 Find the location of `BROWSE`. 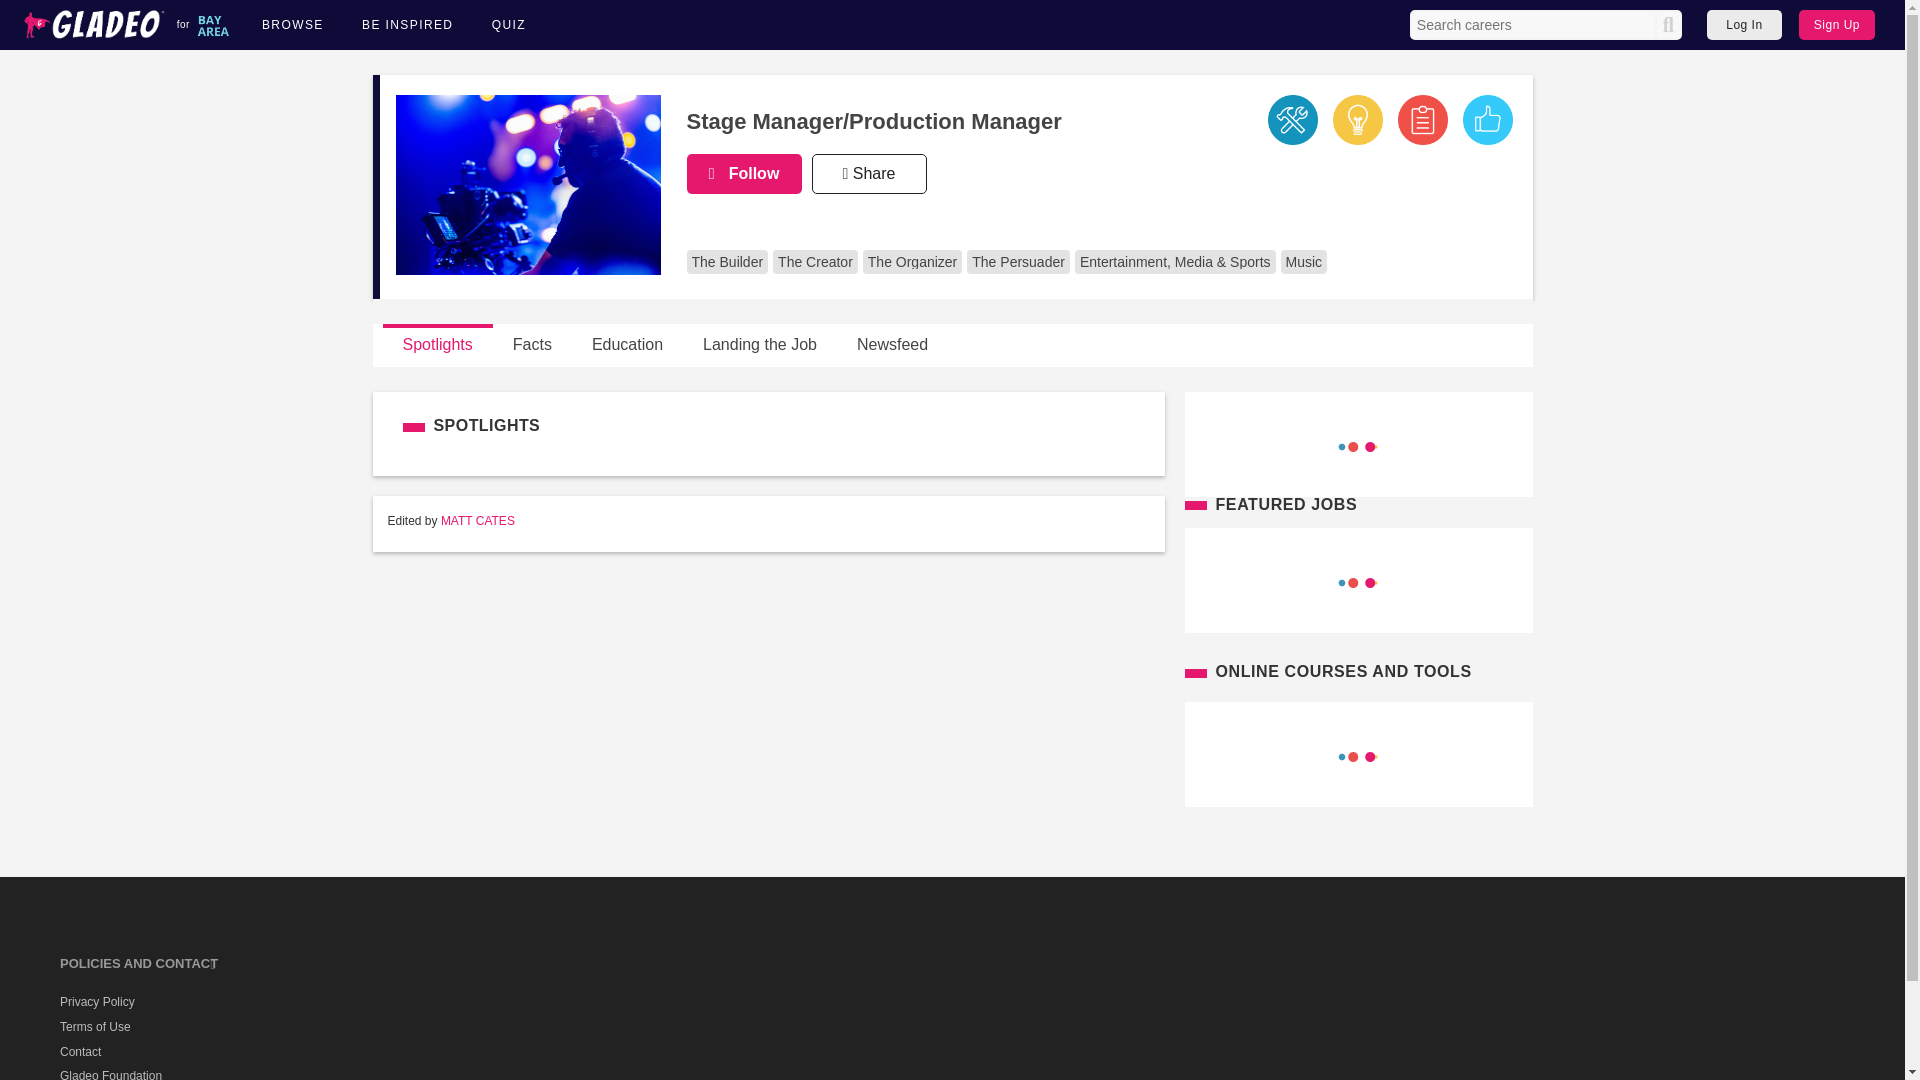

BROWSE is located at coordinates (292, 25).